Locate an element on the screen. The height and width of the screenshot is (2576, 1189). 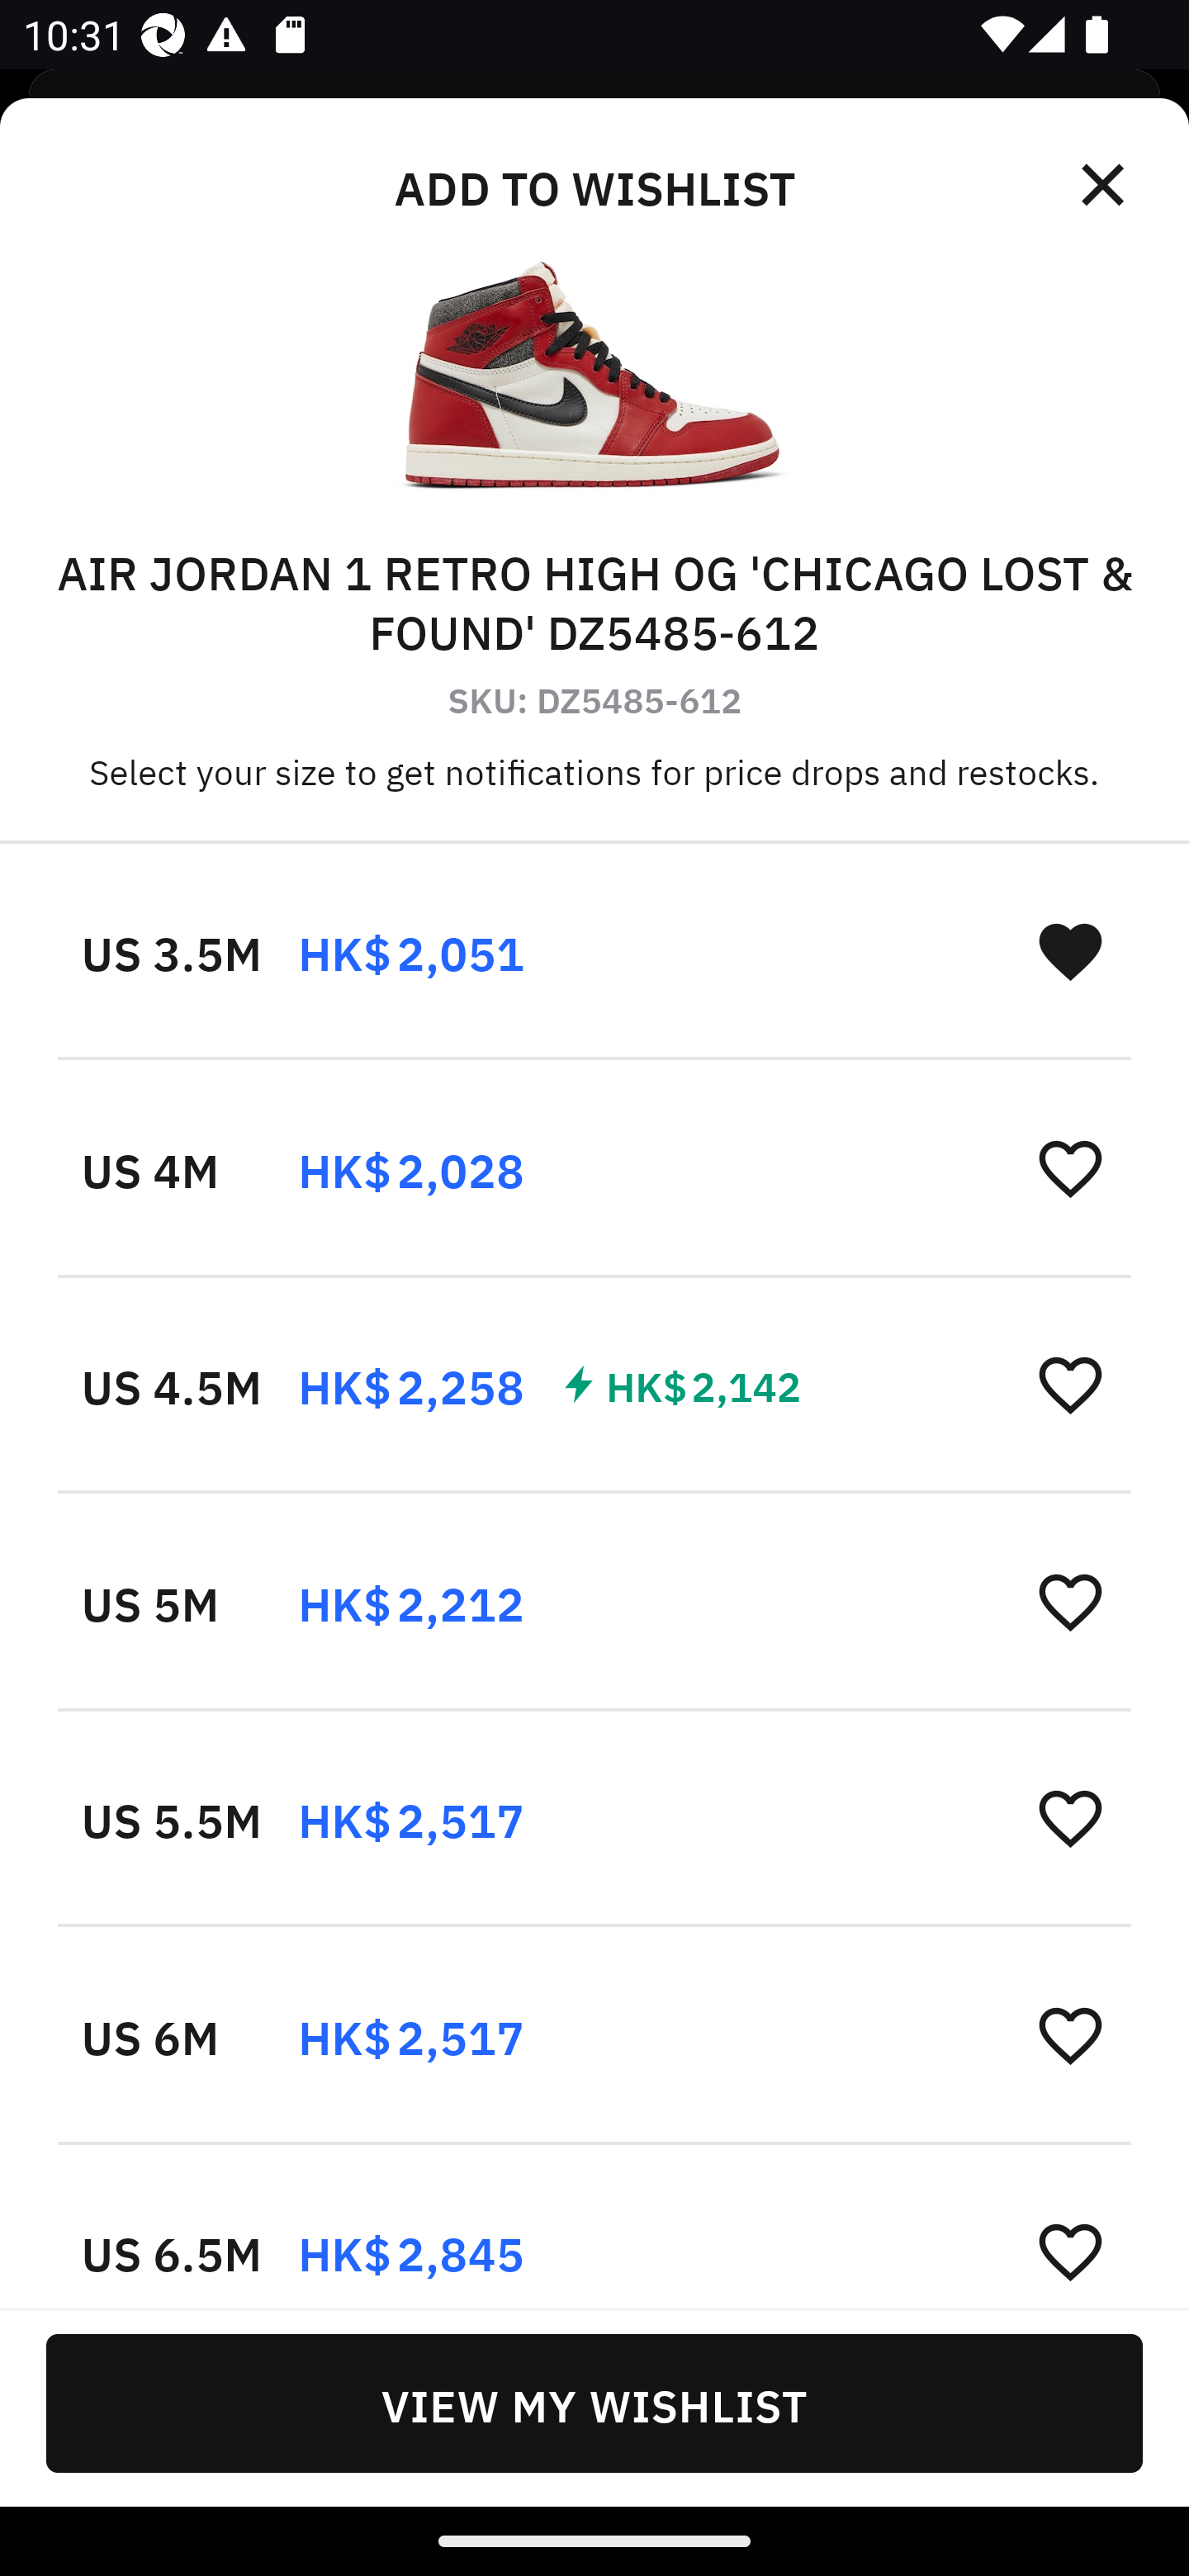
󰋑 is located at coordinates (1070, 950).